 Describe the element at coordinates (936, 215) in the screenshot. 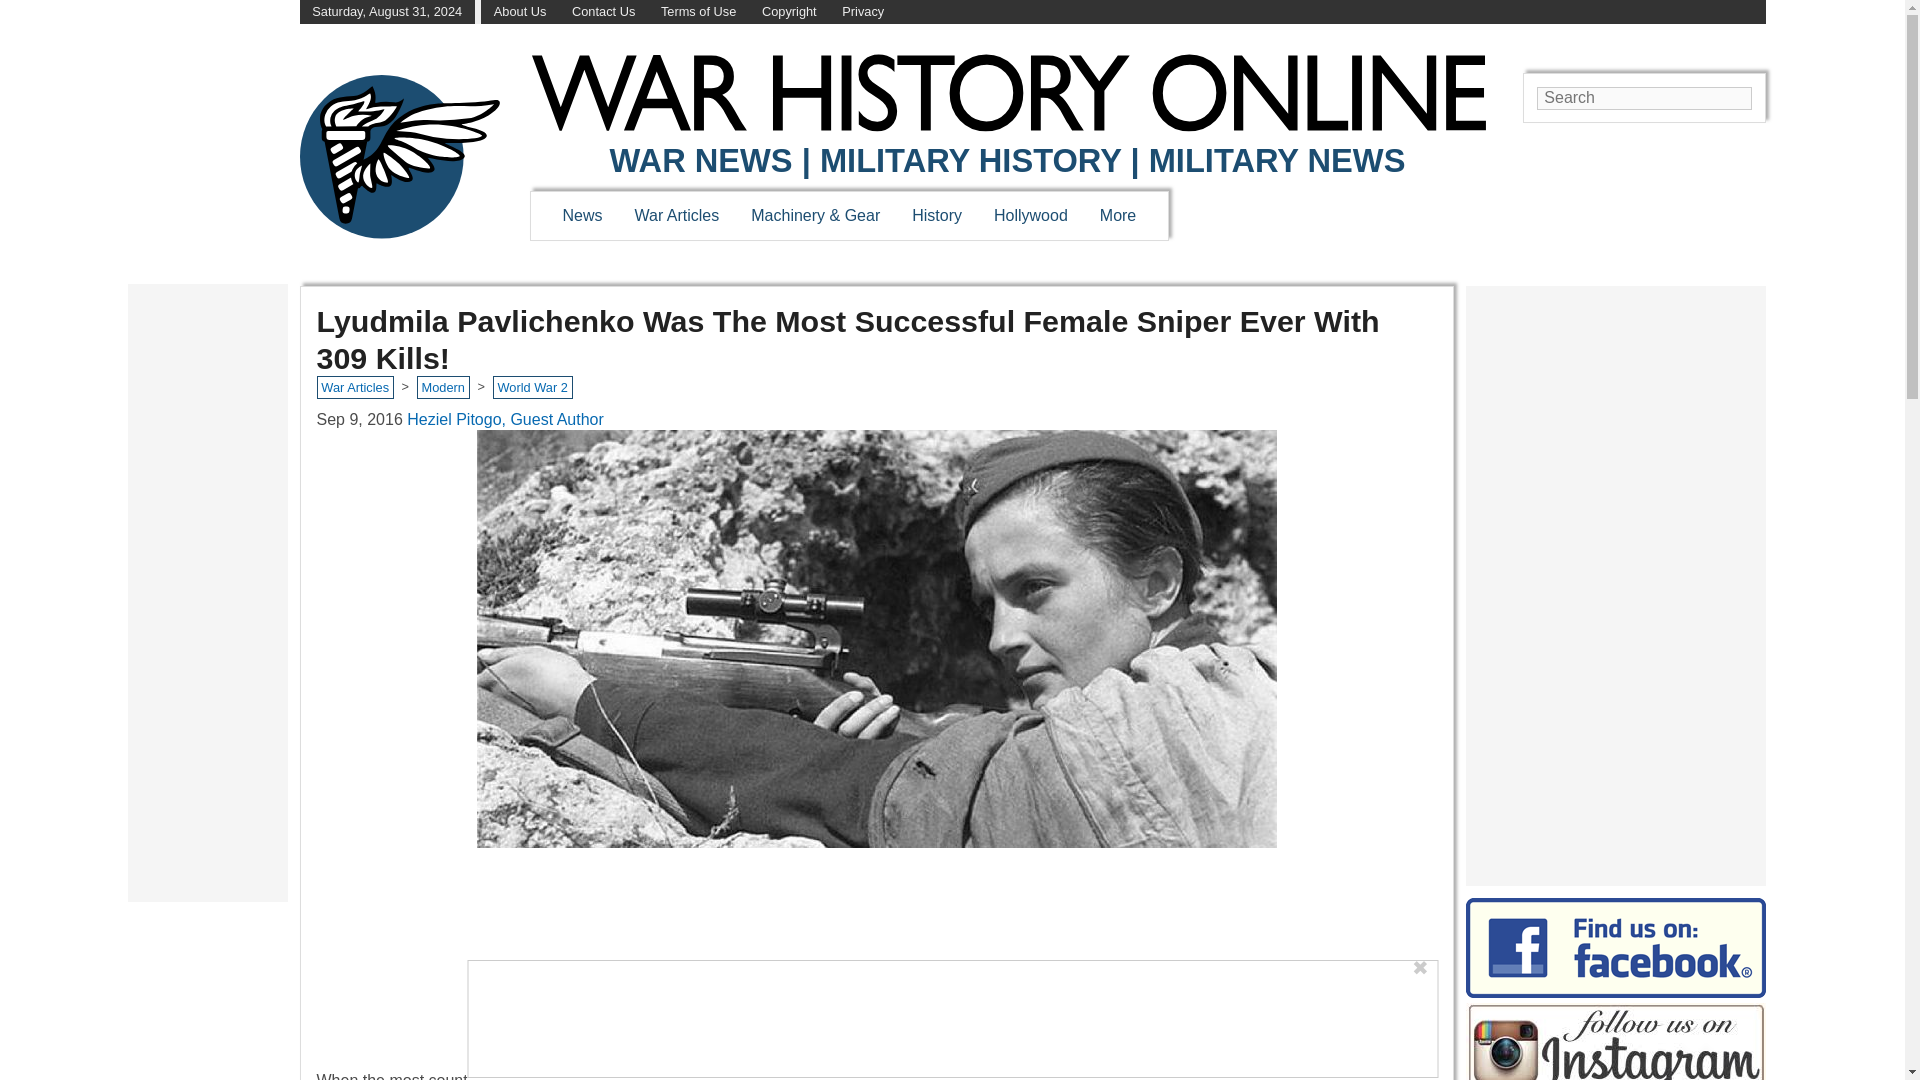

I see `History` at that location.